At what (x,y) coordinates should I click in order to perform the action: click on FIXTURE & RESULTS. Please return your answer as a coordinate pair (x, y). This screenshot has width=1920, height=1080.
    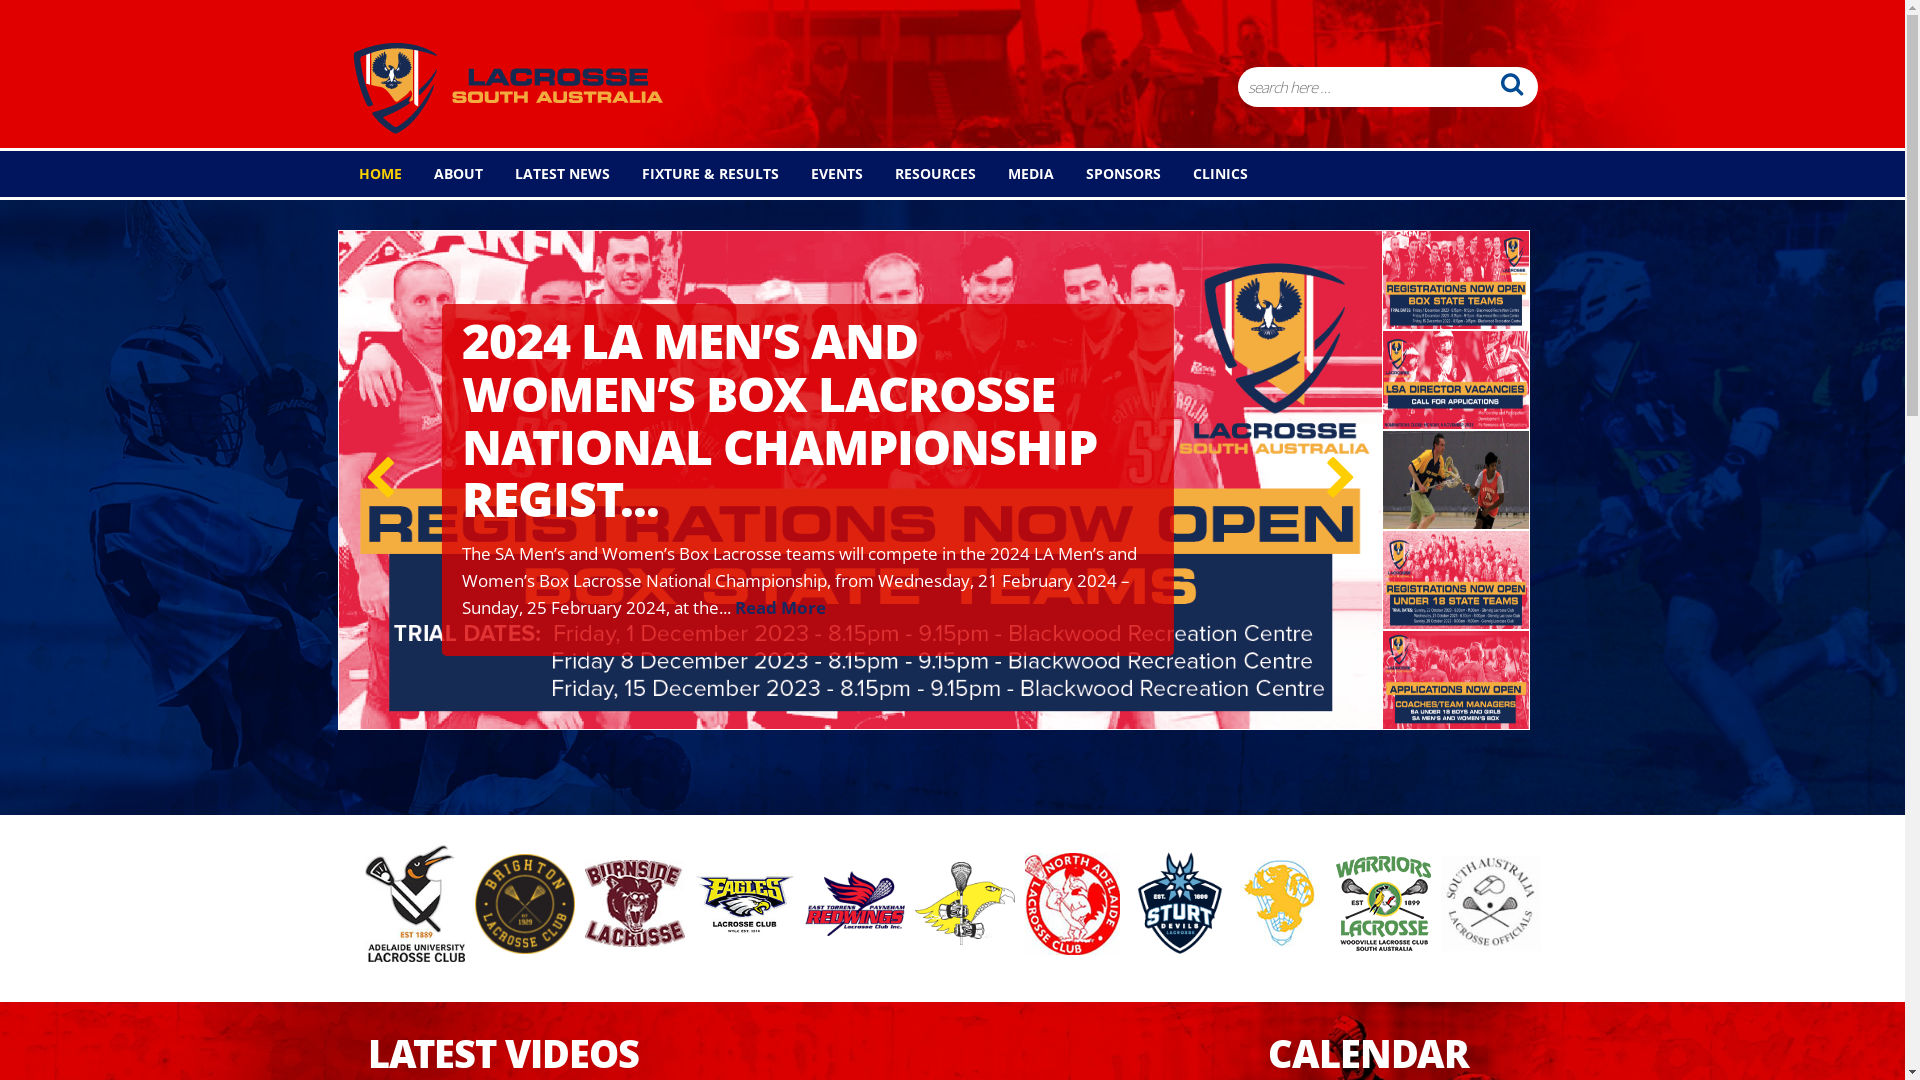
    Looking at the image, I should click on (704, 174).